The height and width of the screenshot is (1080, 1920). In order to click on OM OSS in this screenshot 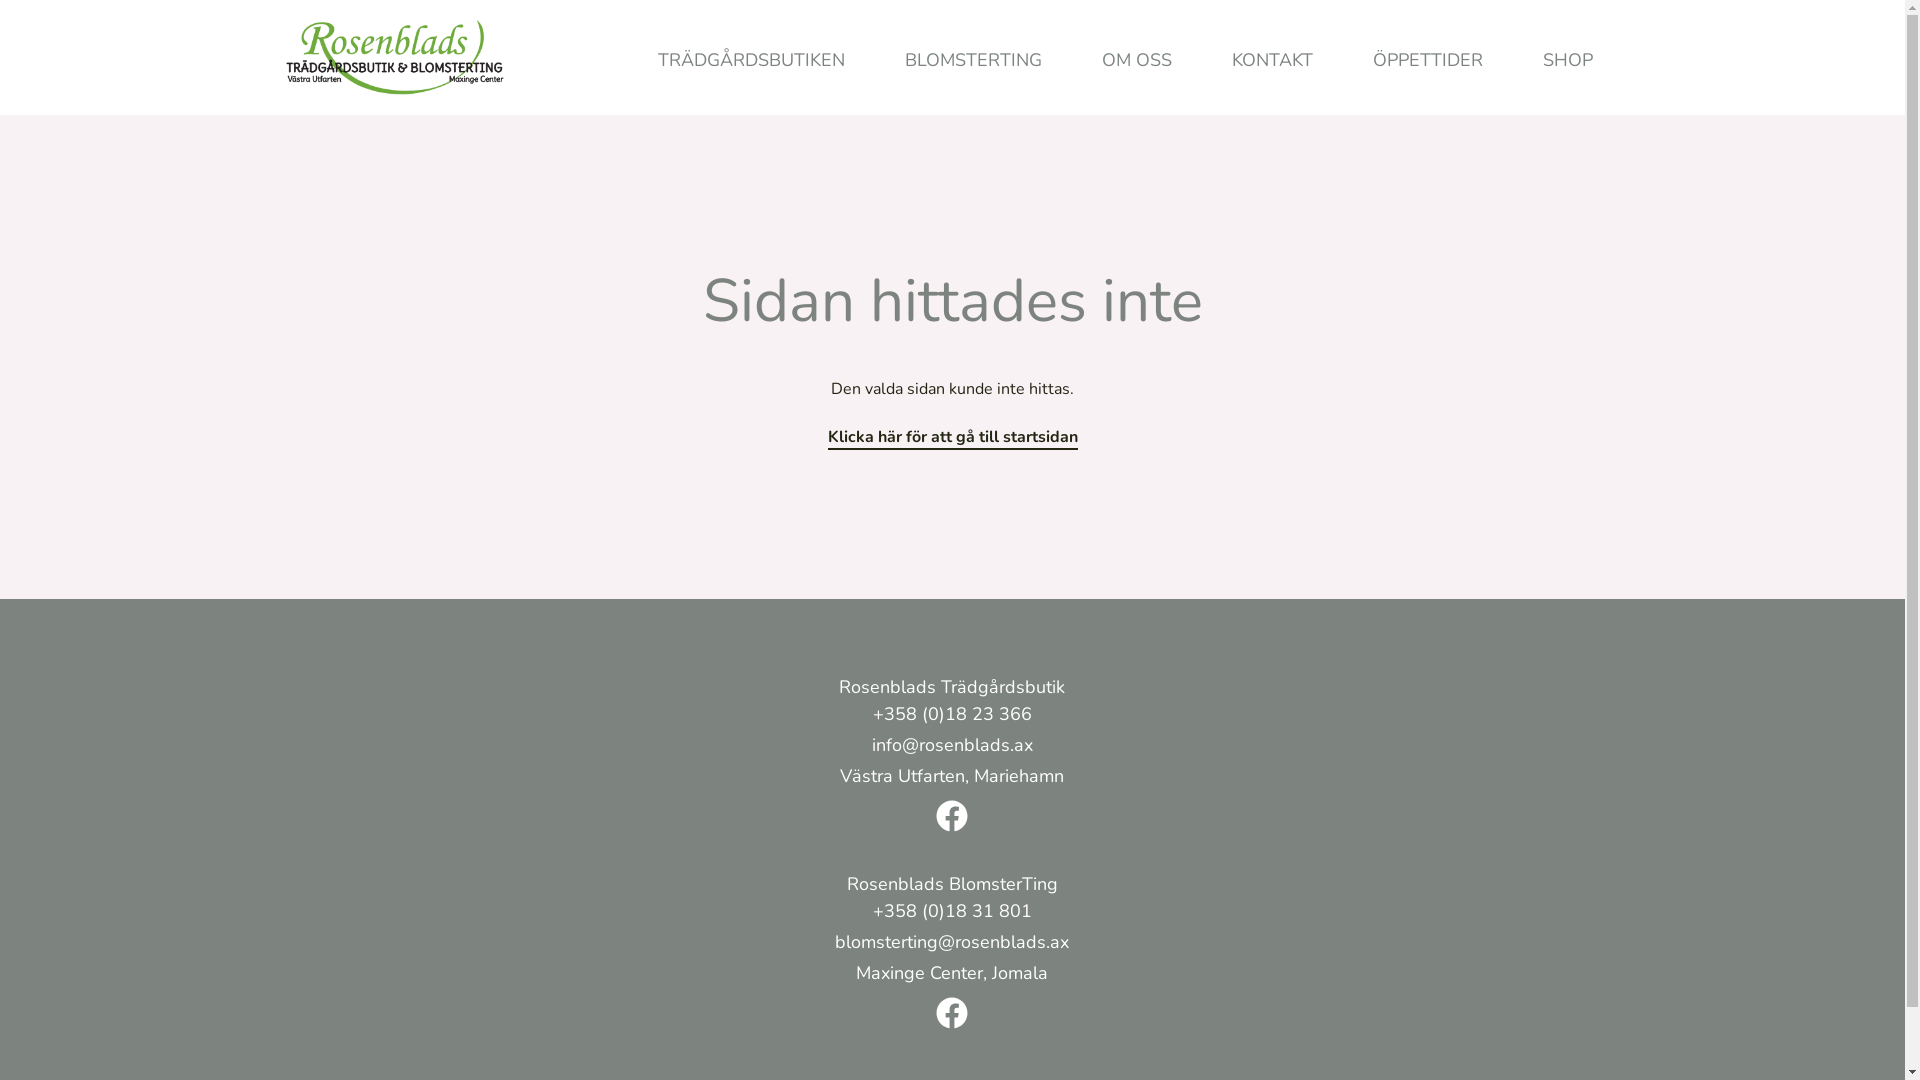, I will do `click(1137, 60)`.